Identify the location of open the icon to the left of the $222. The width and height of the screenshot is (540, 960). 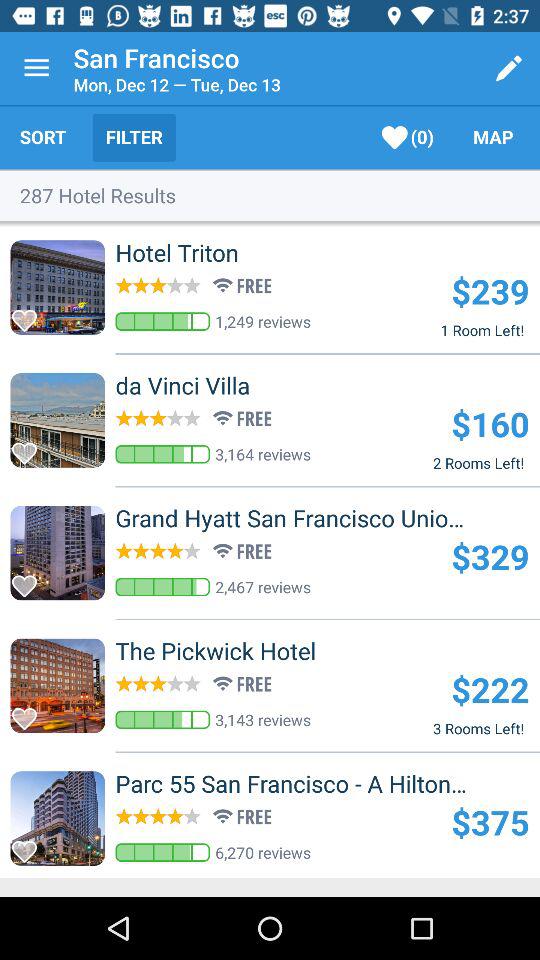
(248, 651).